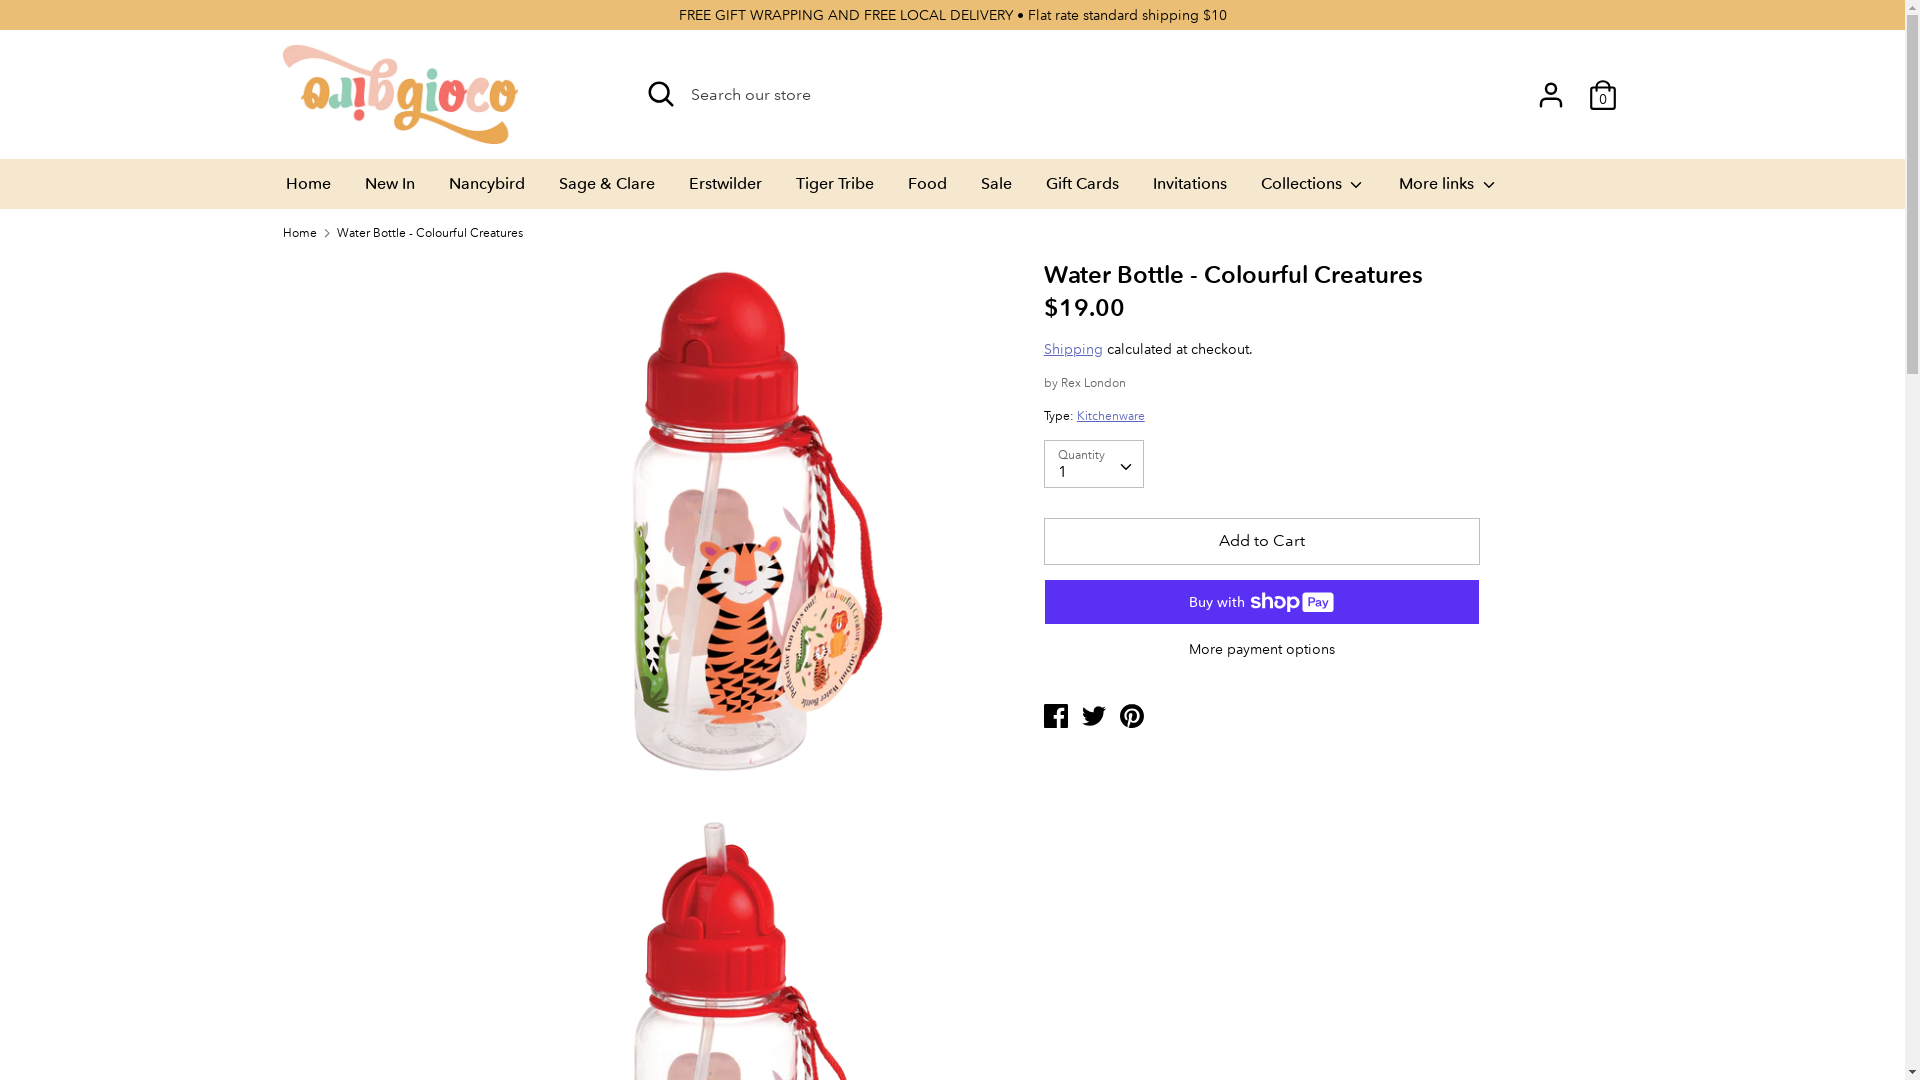 The image size is (1920, 1080). What do you see at coordinates (1602, 87) in the screenshot?
I see `0` at bounding box center [1602, 87].